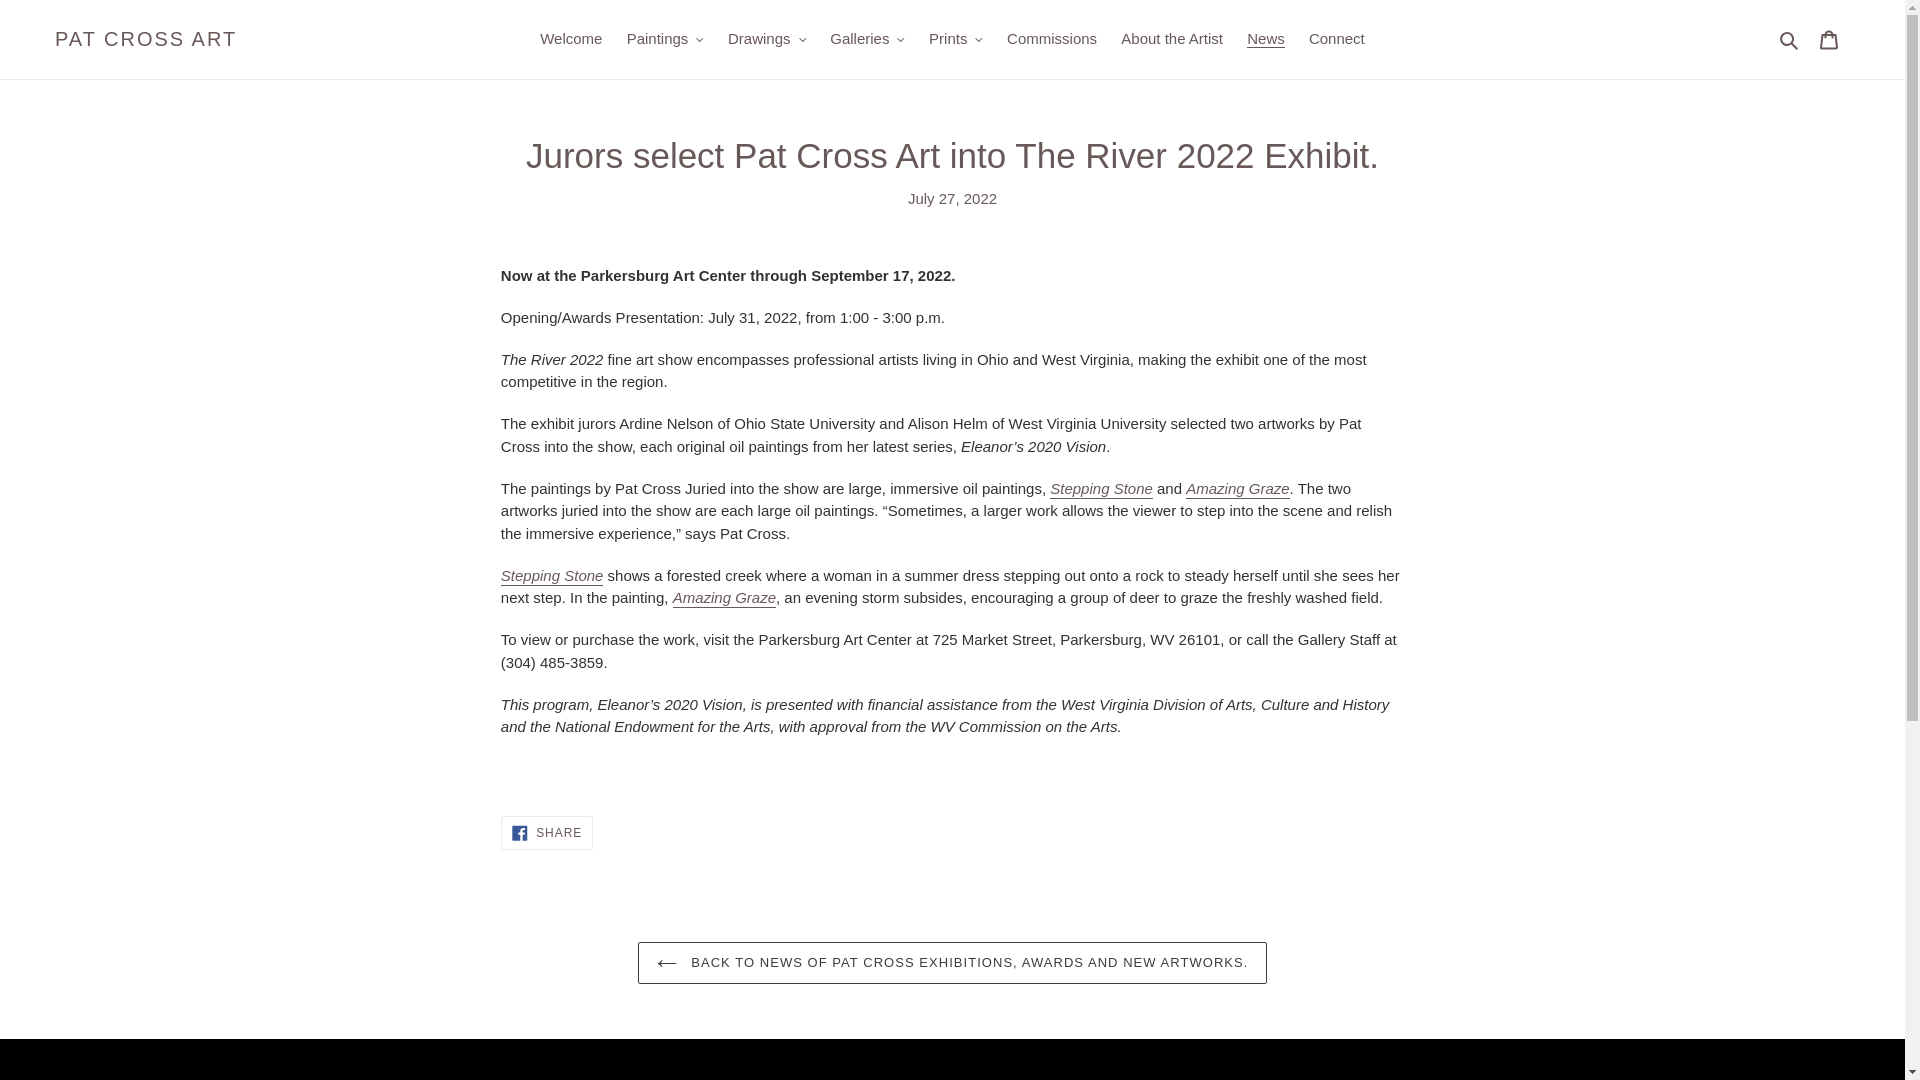 Image resolution: width=1920 pixels, height=1080 pixels. Describe the element at coordinates (767, 39) in the screenshot. I see `Drawings` at that location.